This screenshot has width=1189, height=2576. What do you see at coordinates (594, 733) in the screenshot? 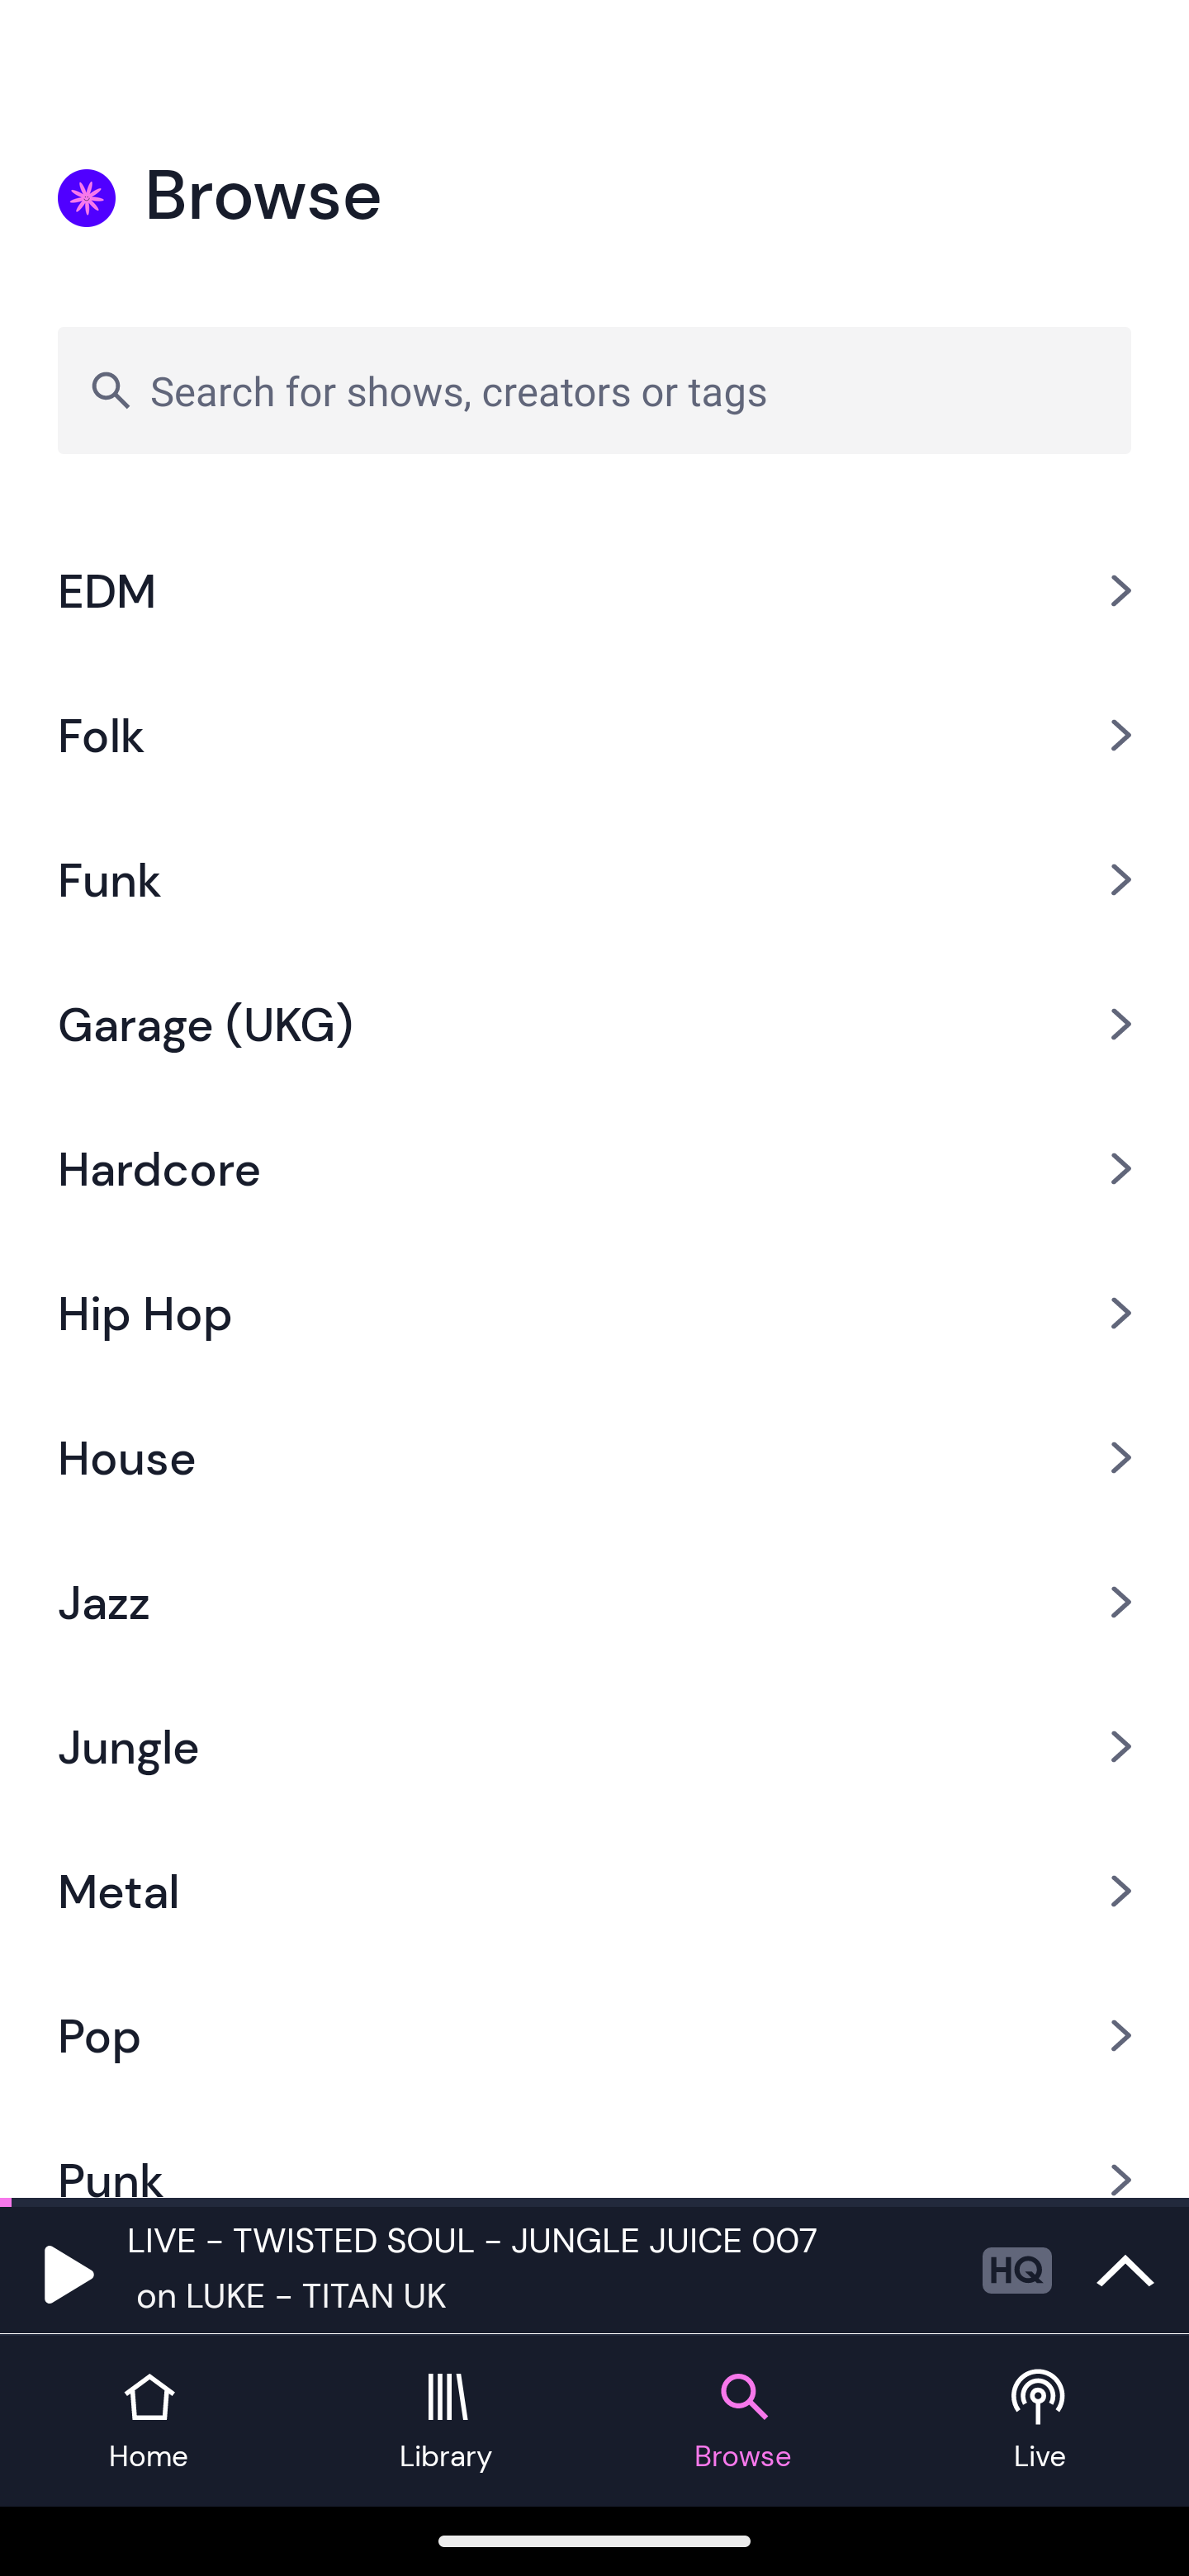
I see `Folk` at bounding box center [594, 733].